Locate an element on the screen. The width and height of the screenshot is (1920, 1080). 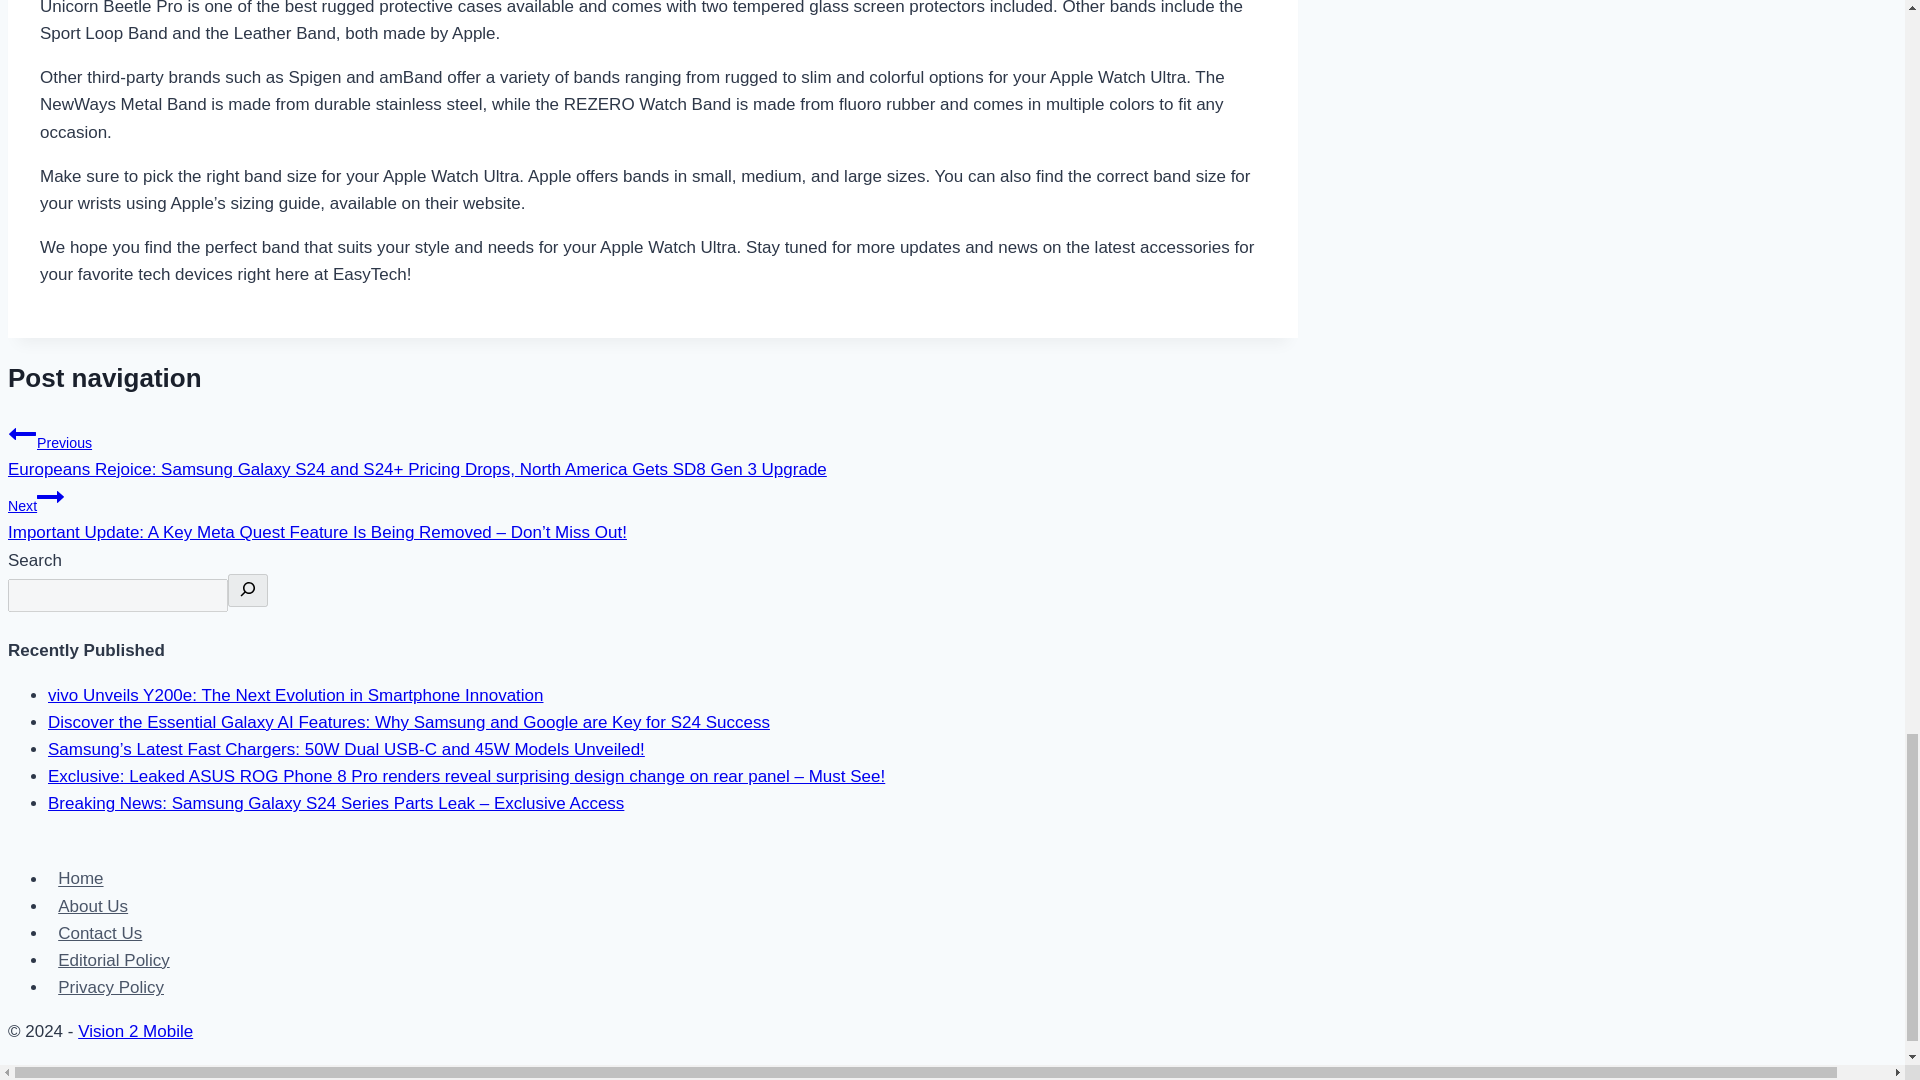
Privacy Policy is located at coordinates (111, 988).